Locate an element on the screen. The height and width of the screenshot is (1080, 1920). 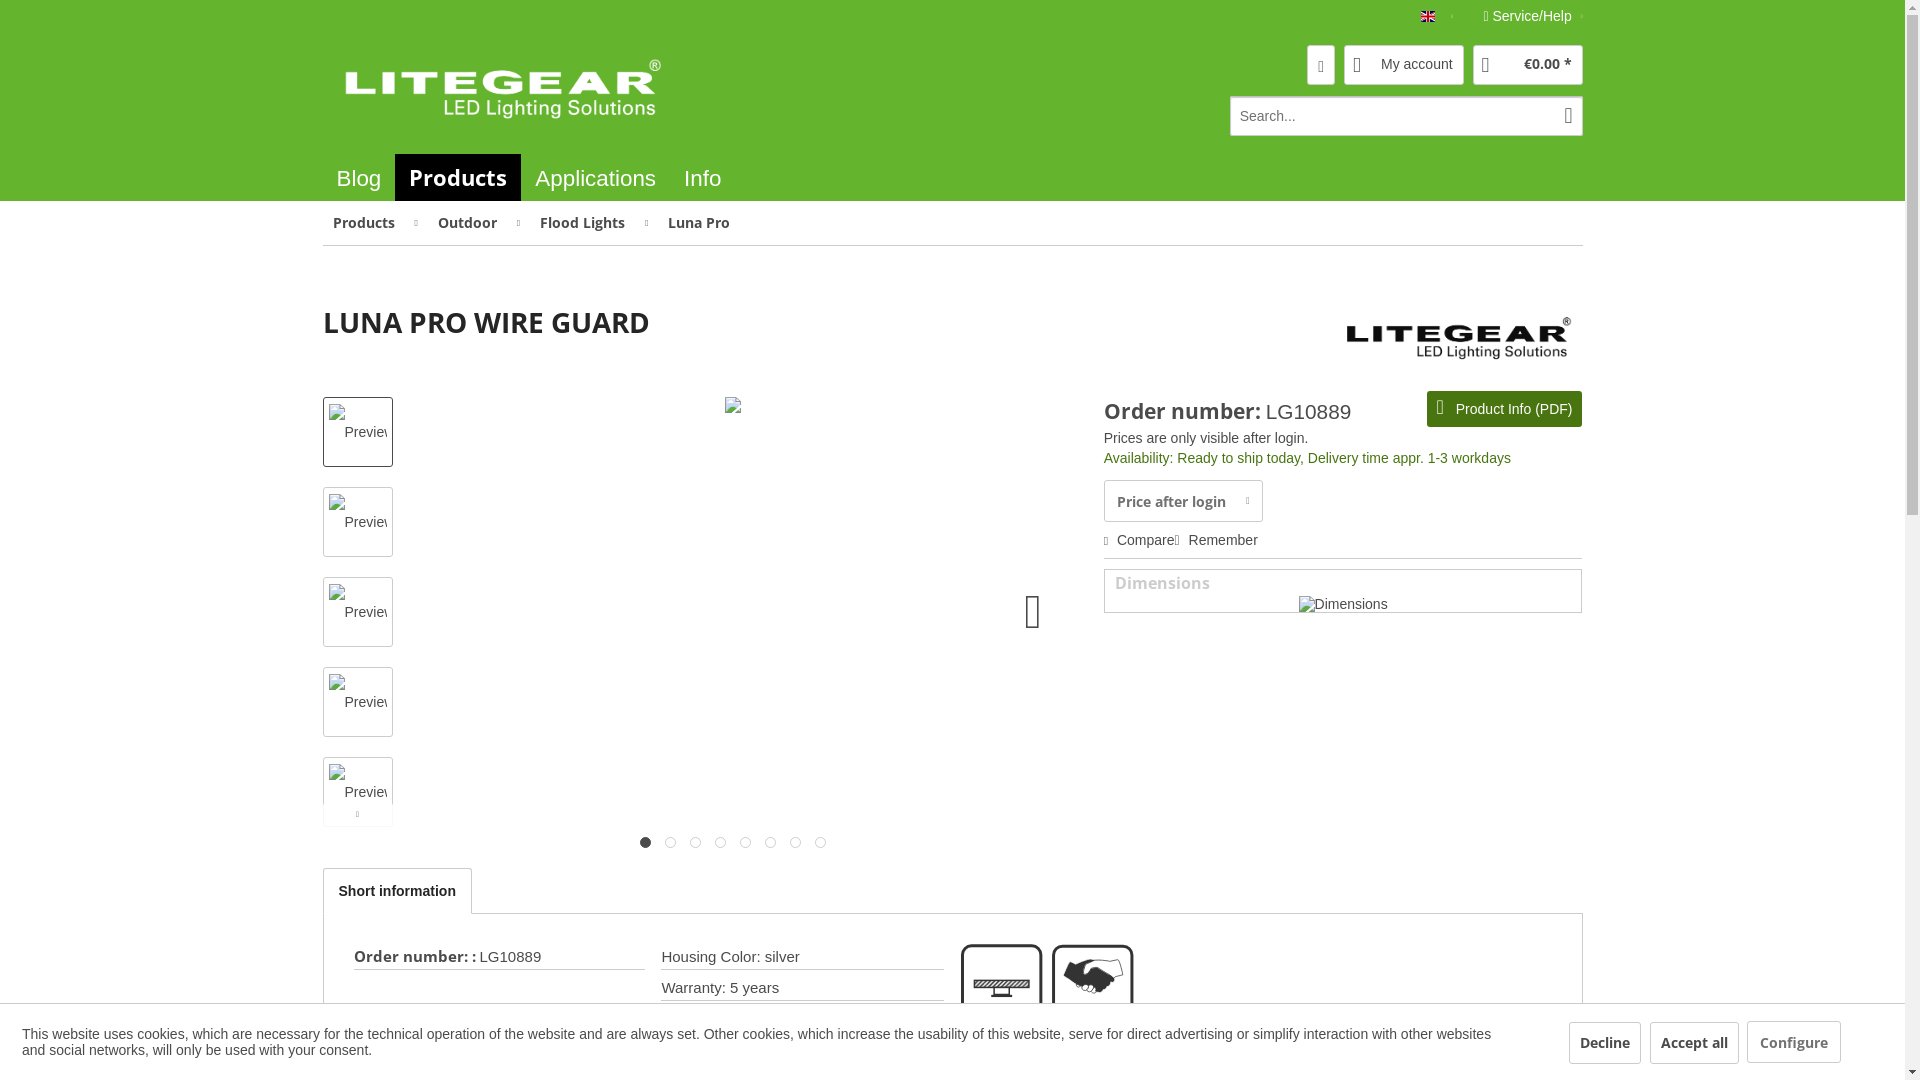
Info is located at coordinates (595, 178).